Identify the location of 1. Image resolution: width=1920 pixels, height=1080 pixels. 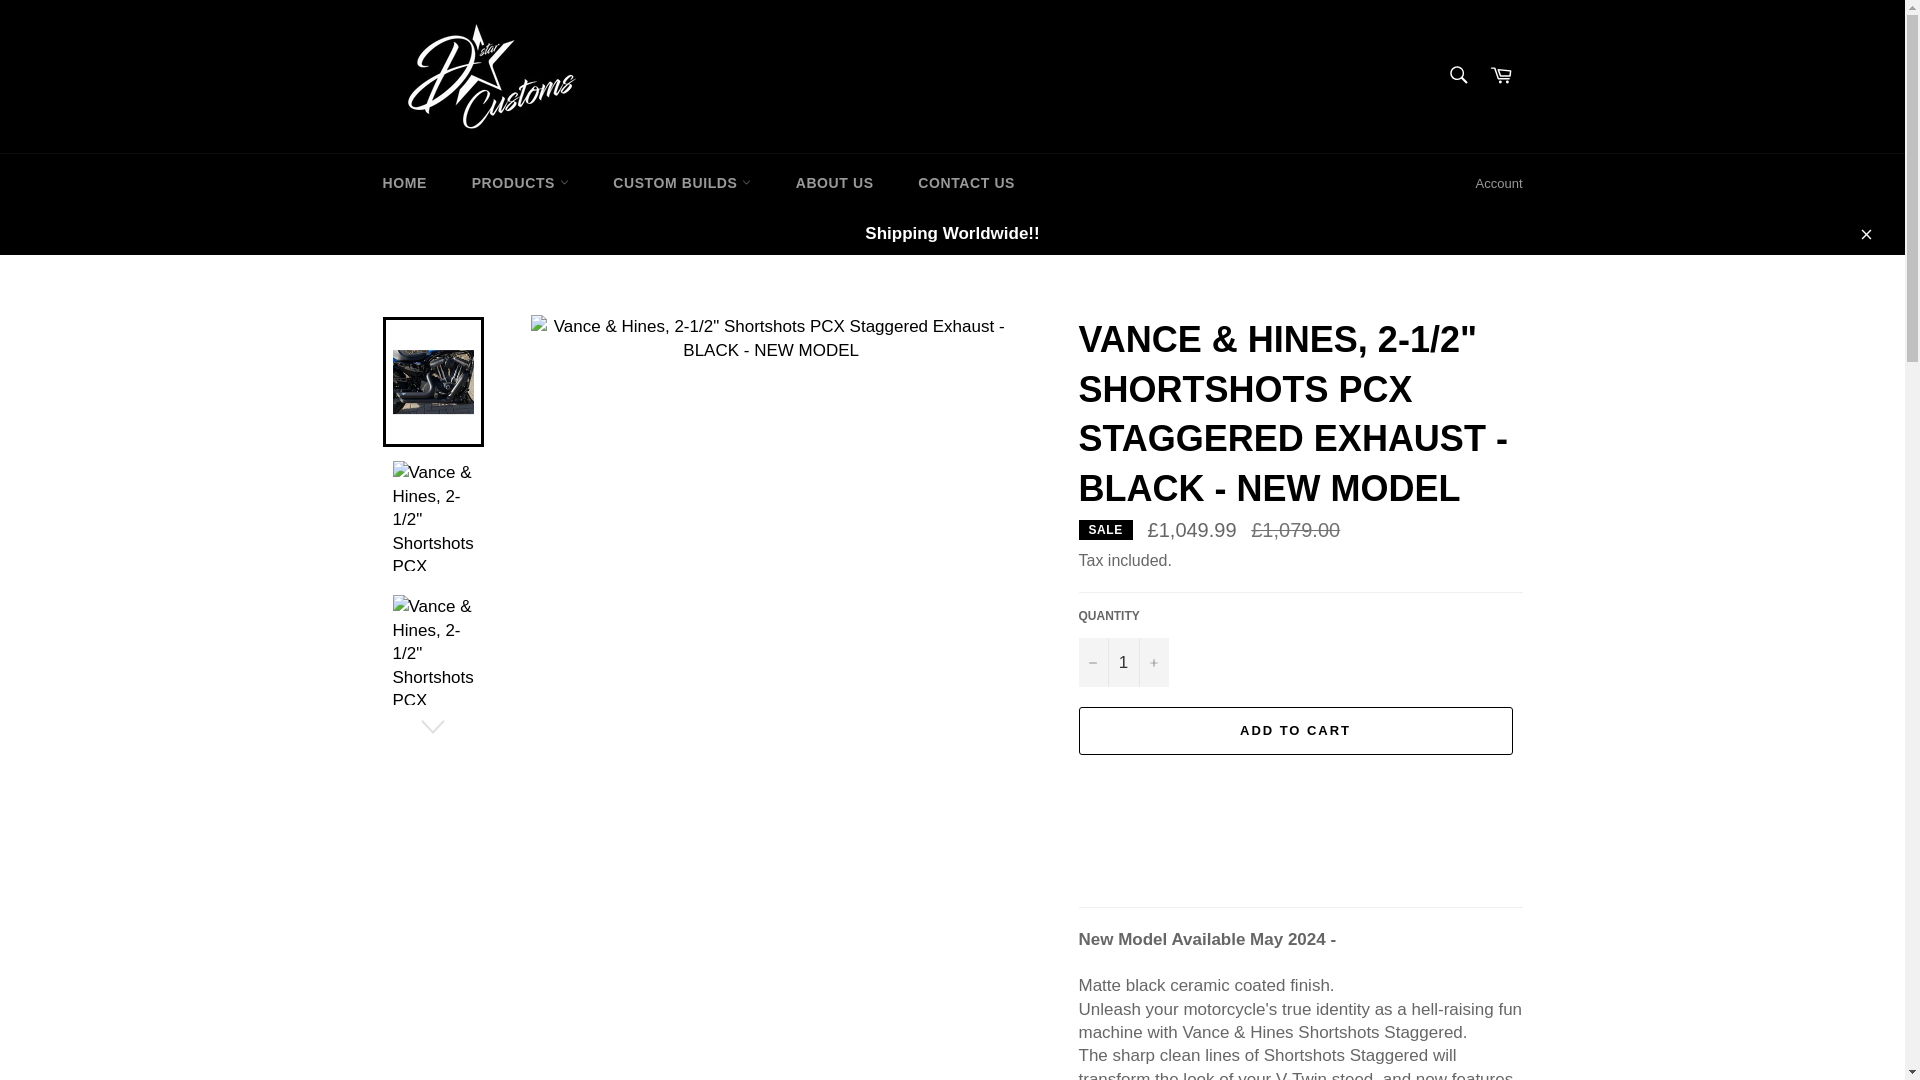
(1122, 662).